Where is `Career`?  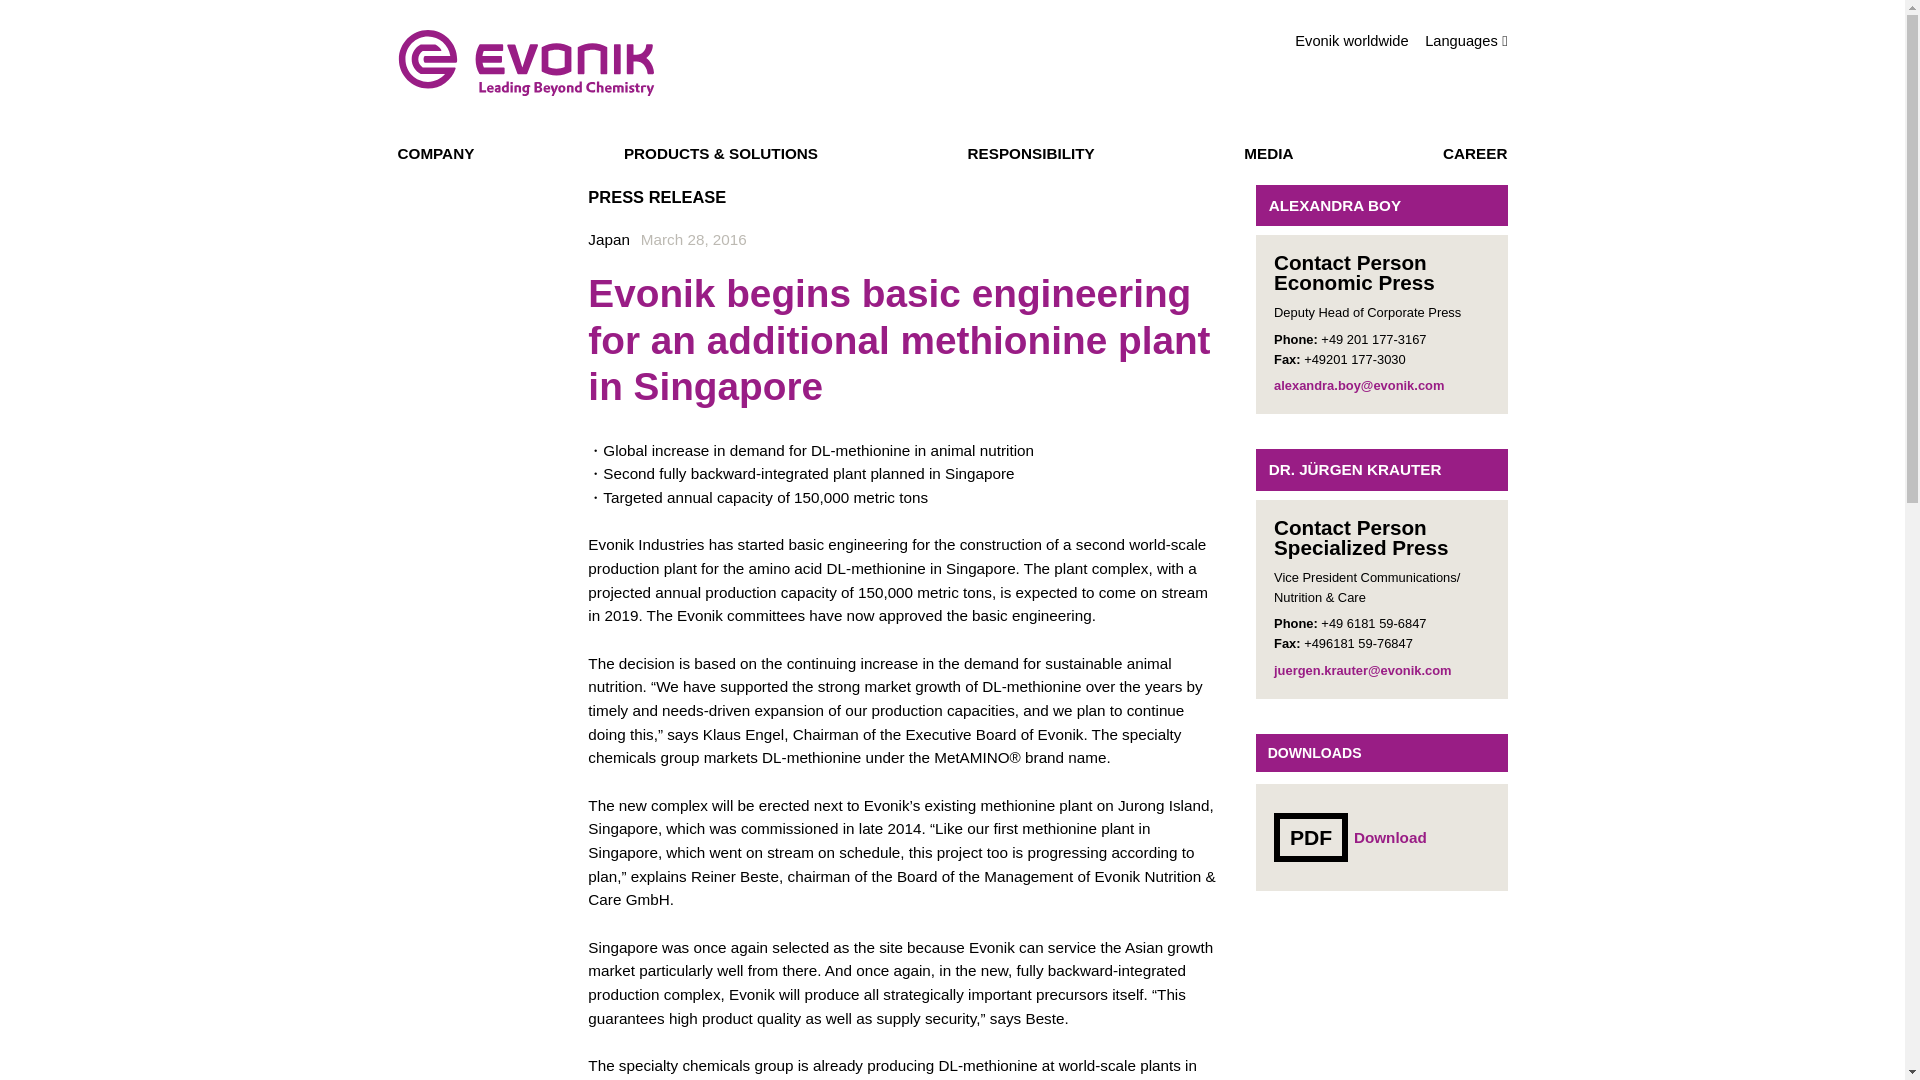
Career is located at coordinates (1466, 40).